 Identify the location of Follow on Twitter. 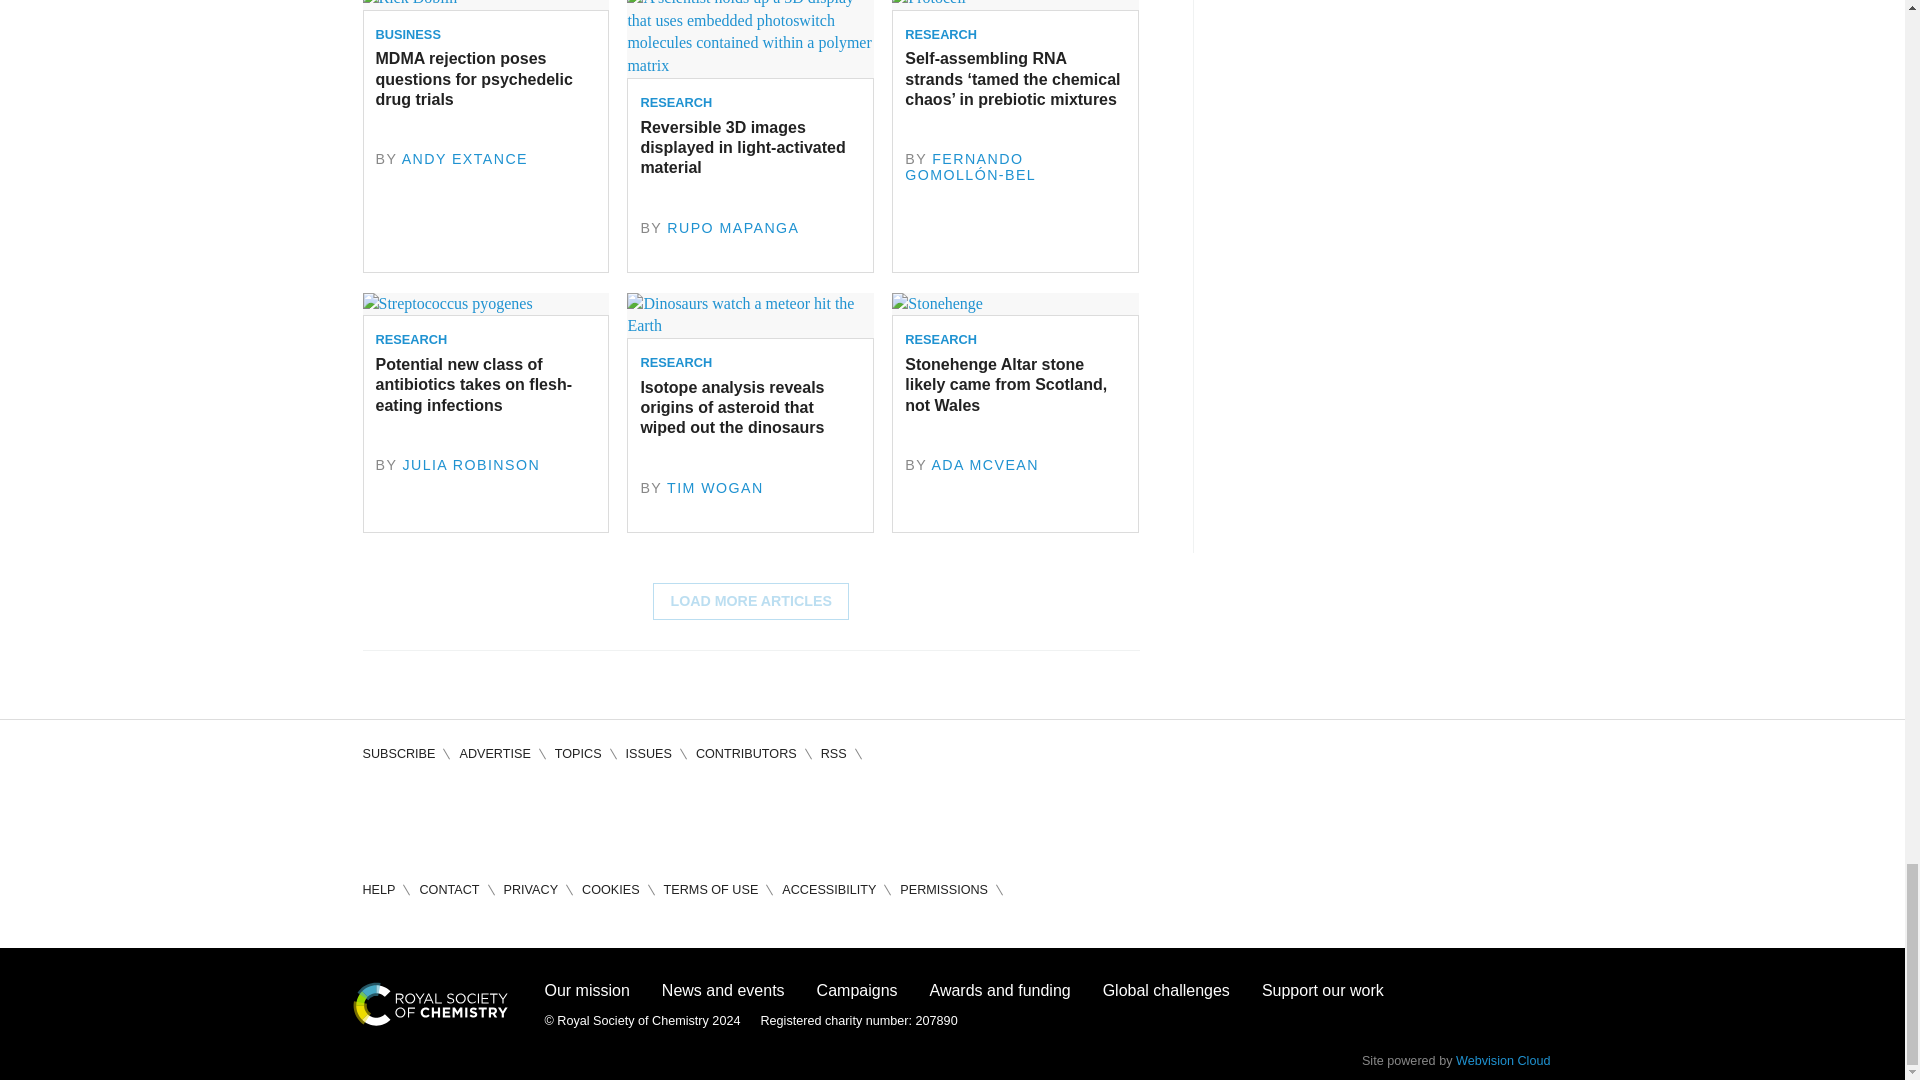
(436, 816).